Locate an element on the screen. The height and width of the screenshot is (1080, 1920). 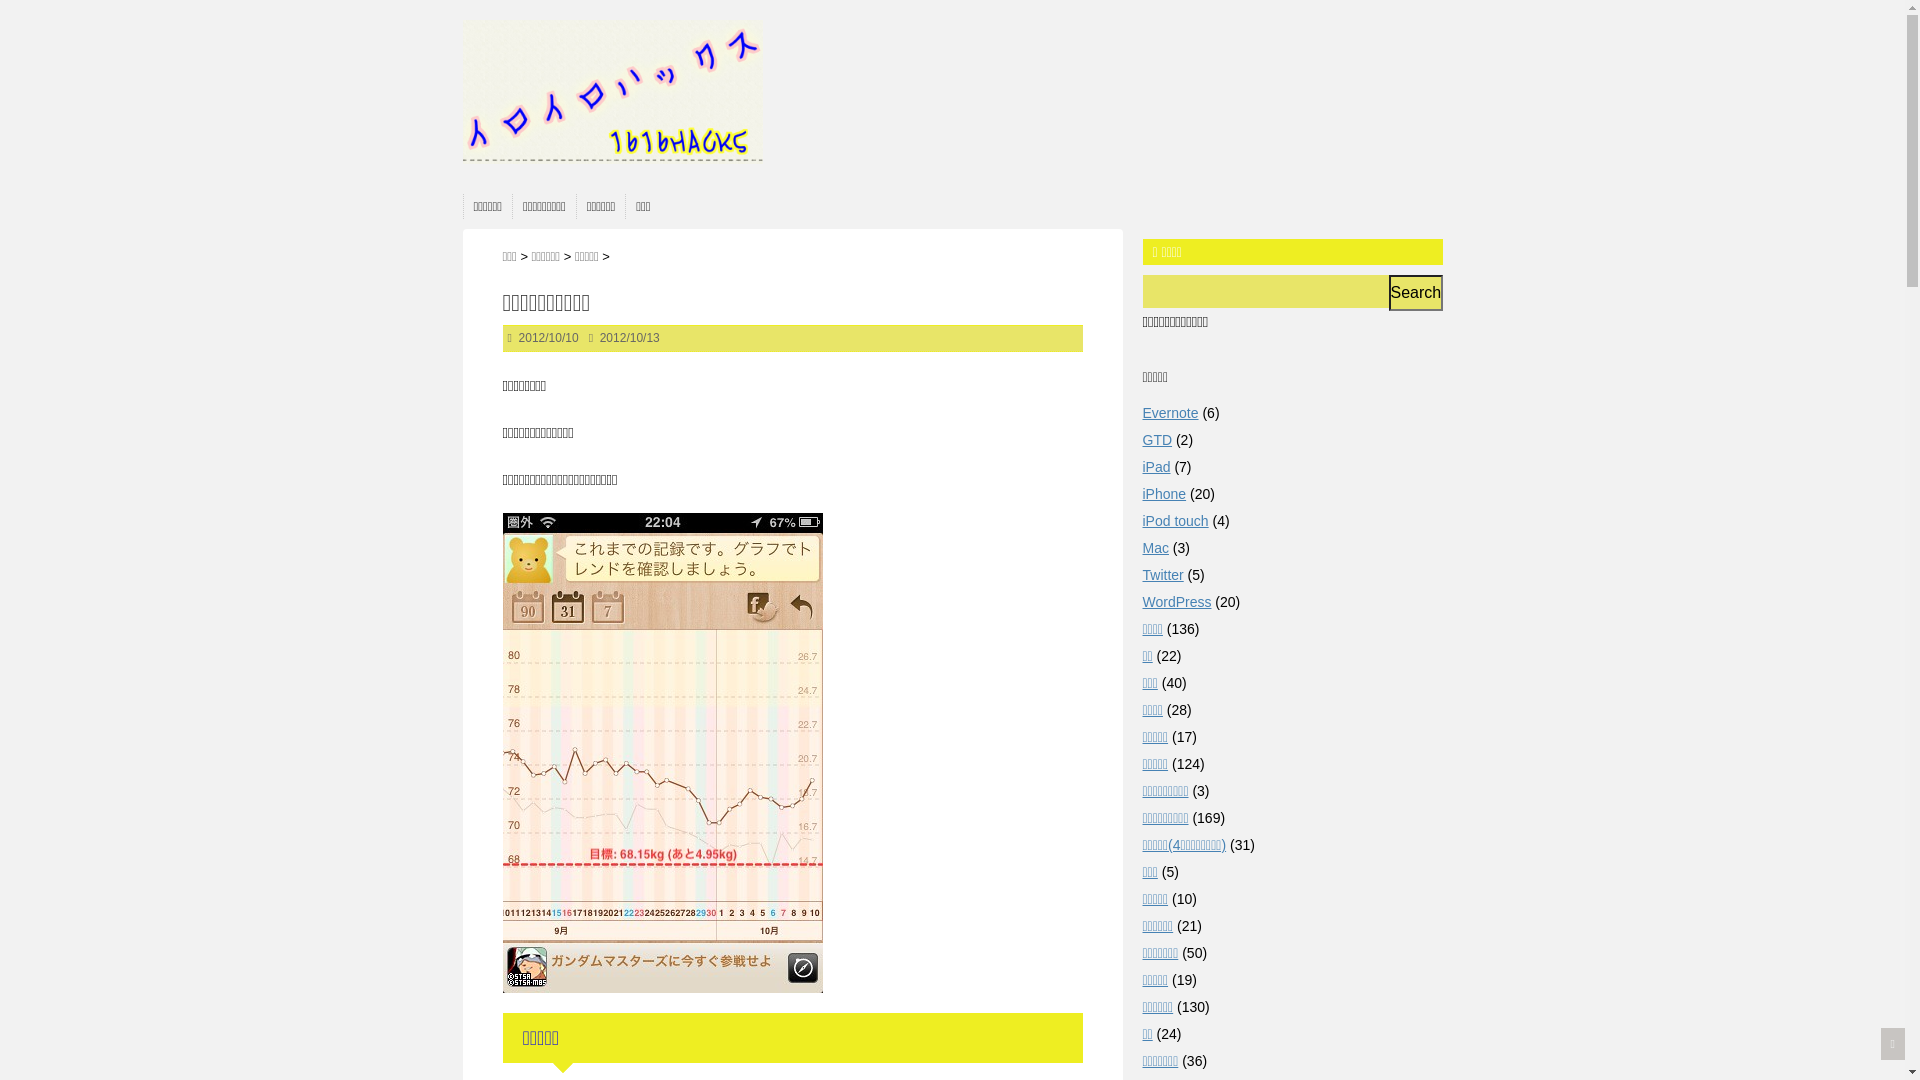
iPod touch is located at coordinates (1175, 521).